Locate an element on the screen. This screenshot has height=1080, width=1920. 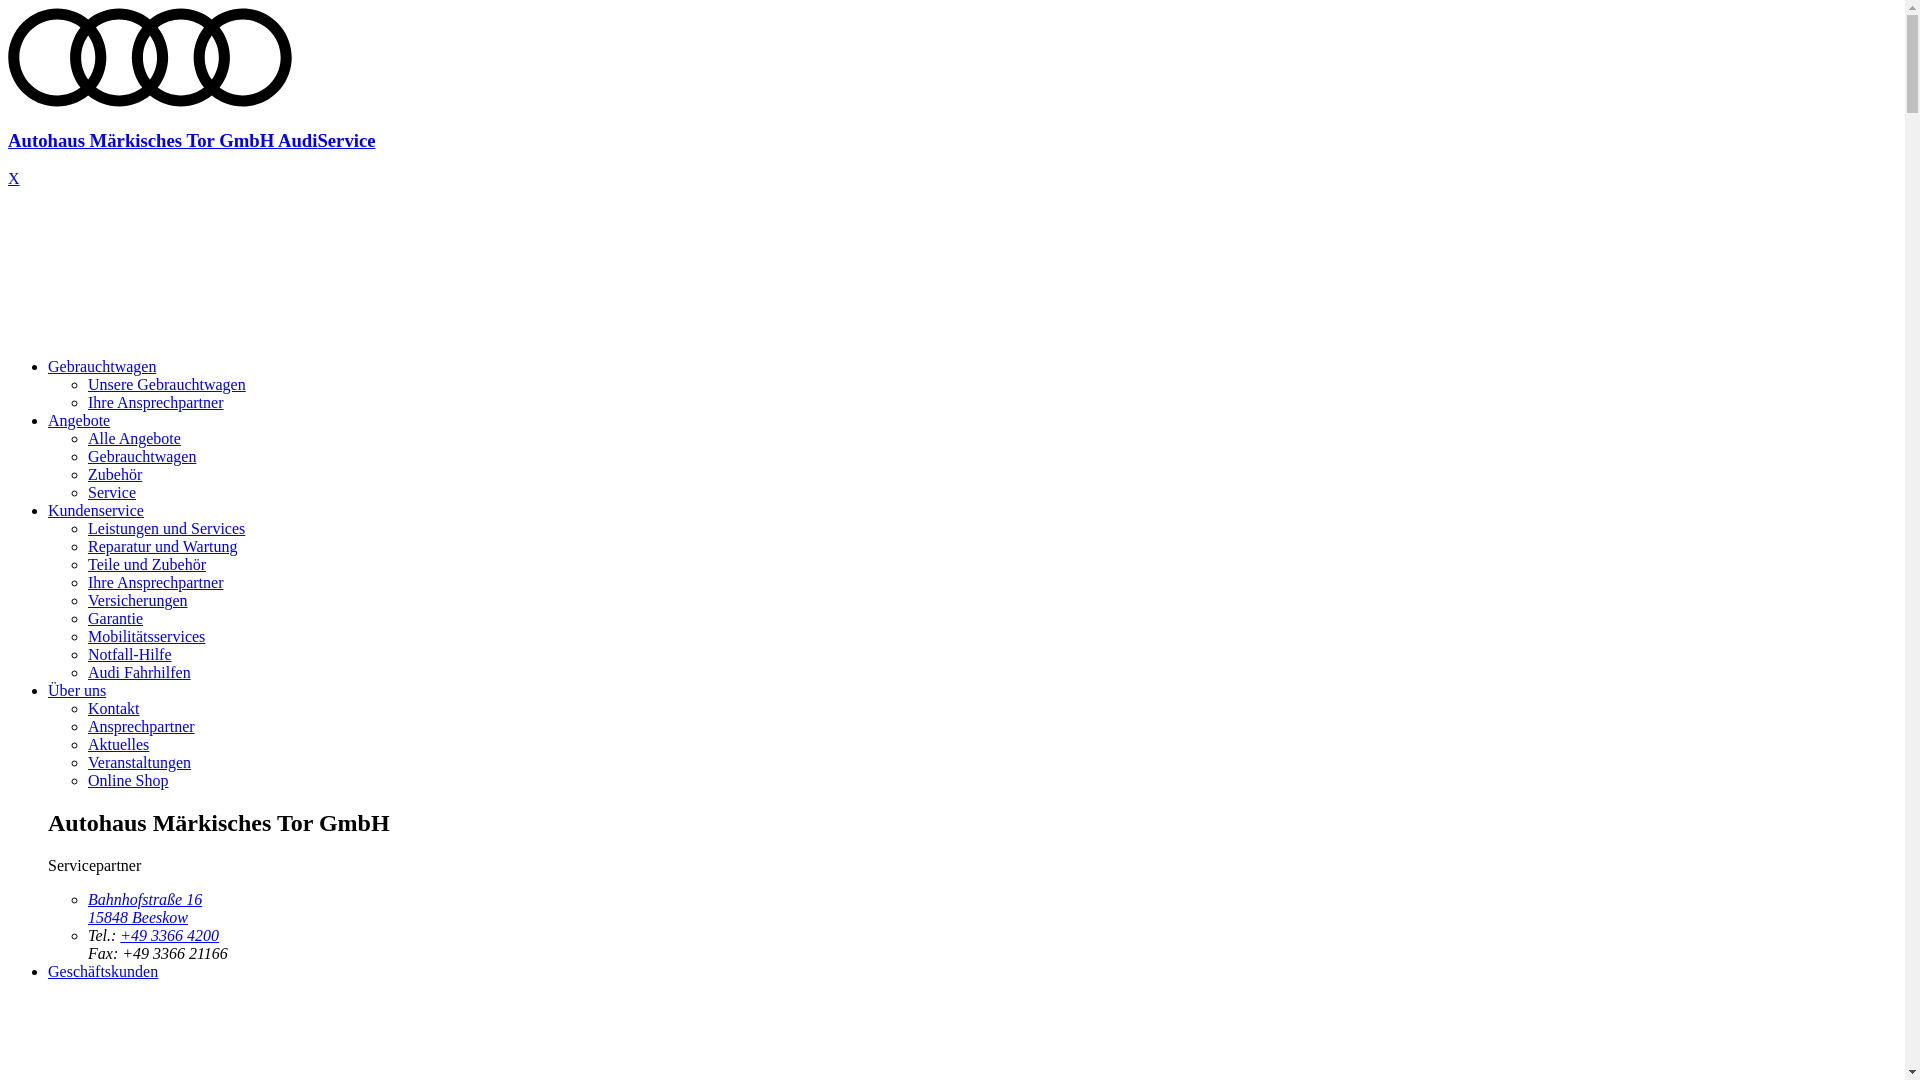
Alle Angebote is located at coordinates (134, 438).